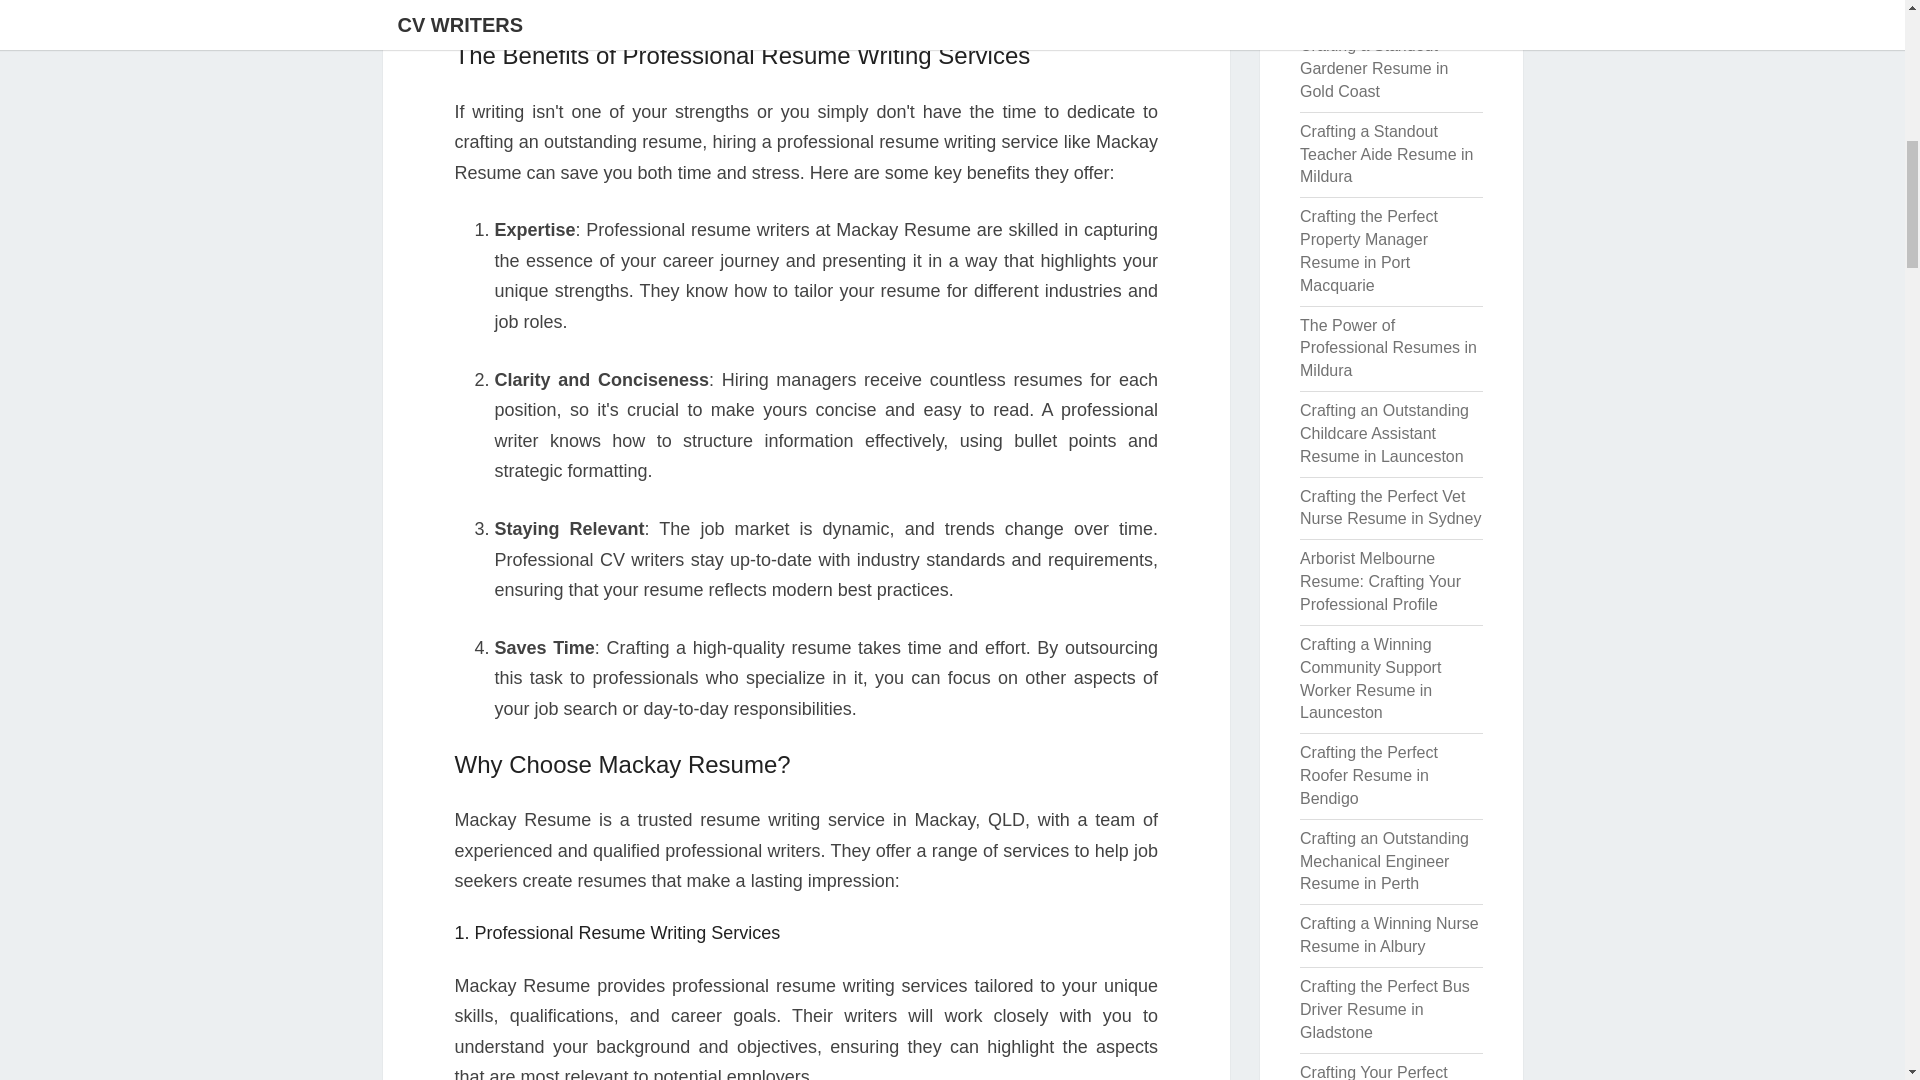  What do you see at coordinates (1386, 154) in the screenshot?
I see `Crafting a Standout Teacher Aide Resume in Mildura` at bounding box center [1386, 154].